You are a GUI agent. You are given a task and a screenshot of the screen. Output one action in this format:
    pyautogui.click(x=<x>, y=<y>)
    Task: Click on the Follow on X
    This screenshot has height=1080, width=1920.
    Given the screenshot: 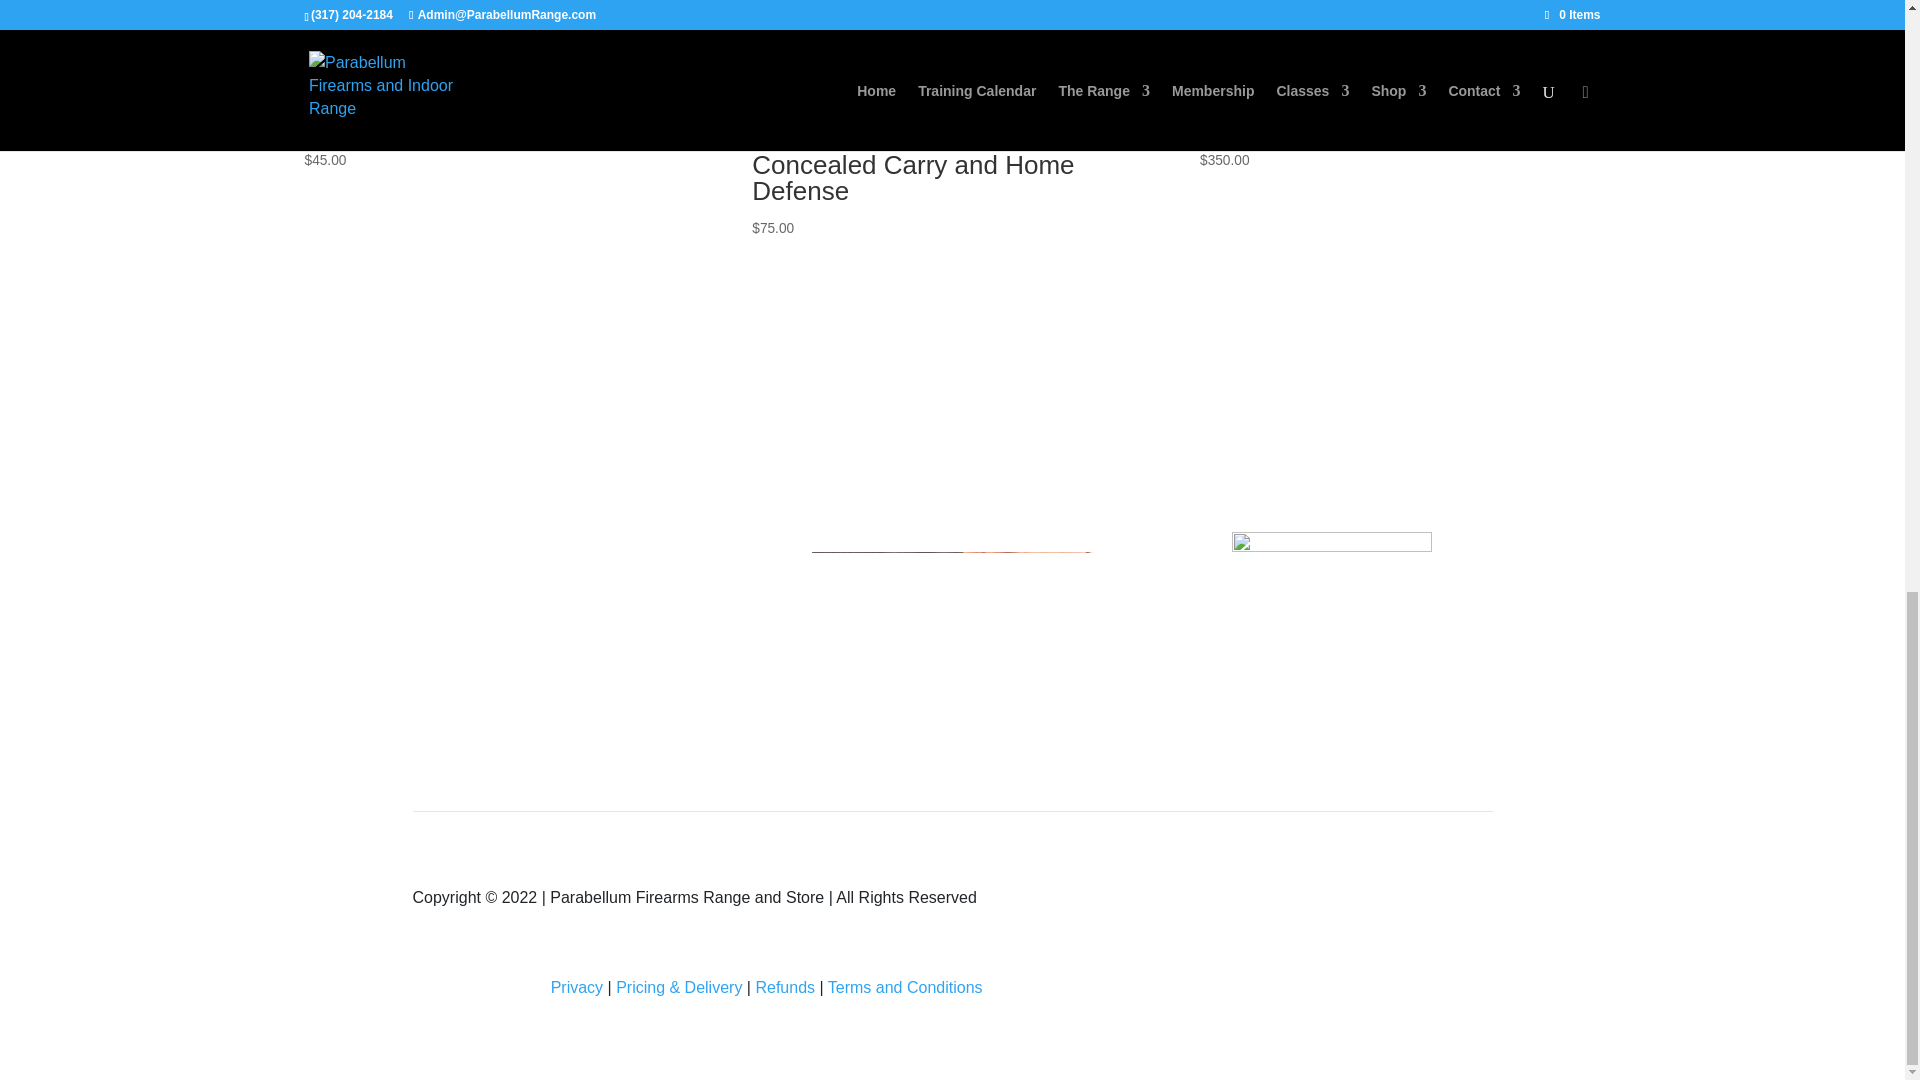 What is the action you would take?
    pyautogui.click(x=1312, y=904)
    